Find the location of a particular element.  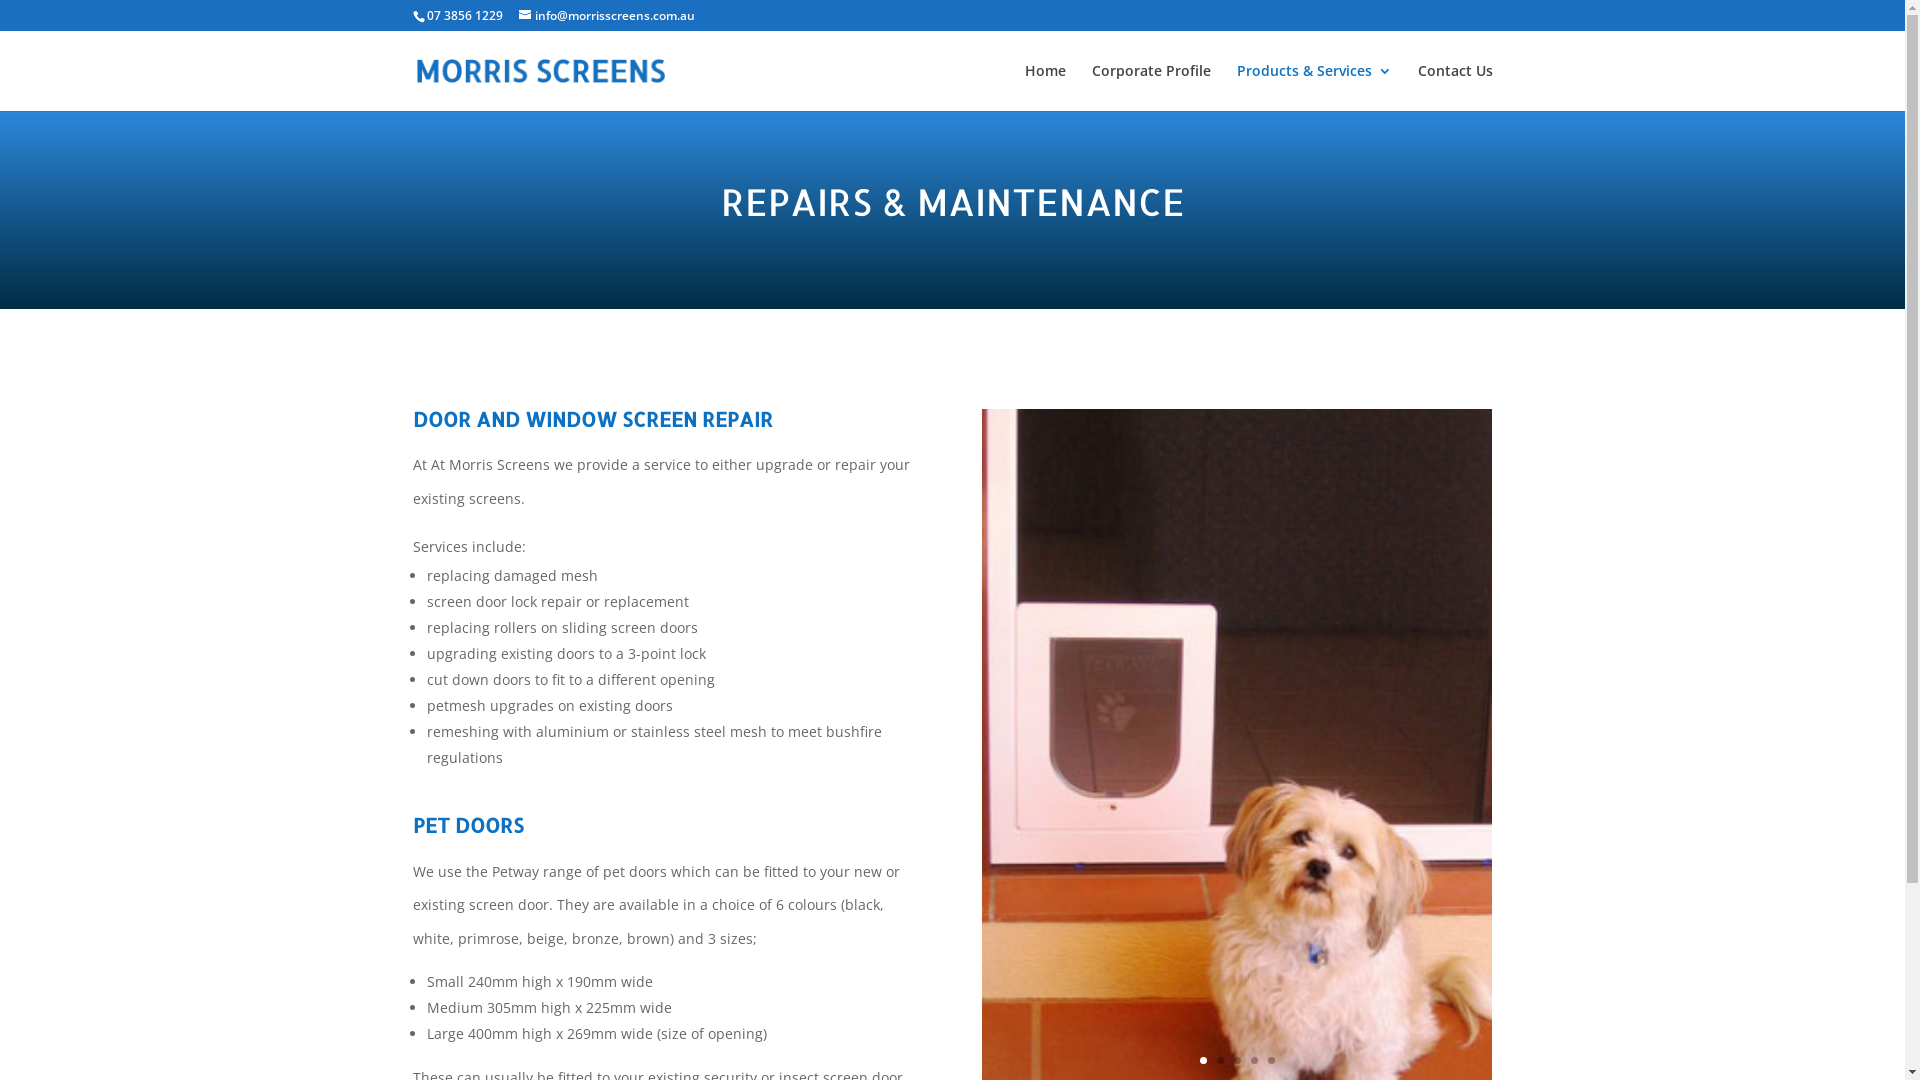

Home is located at coordinates (1044, 88).